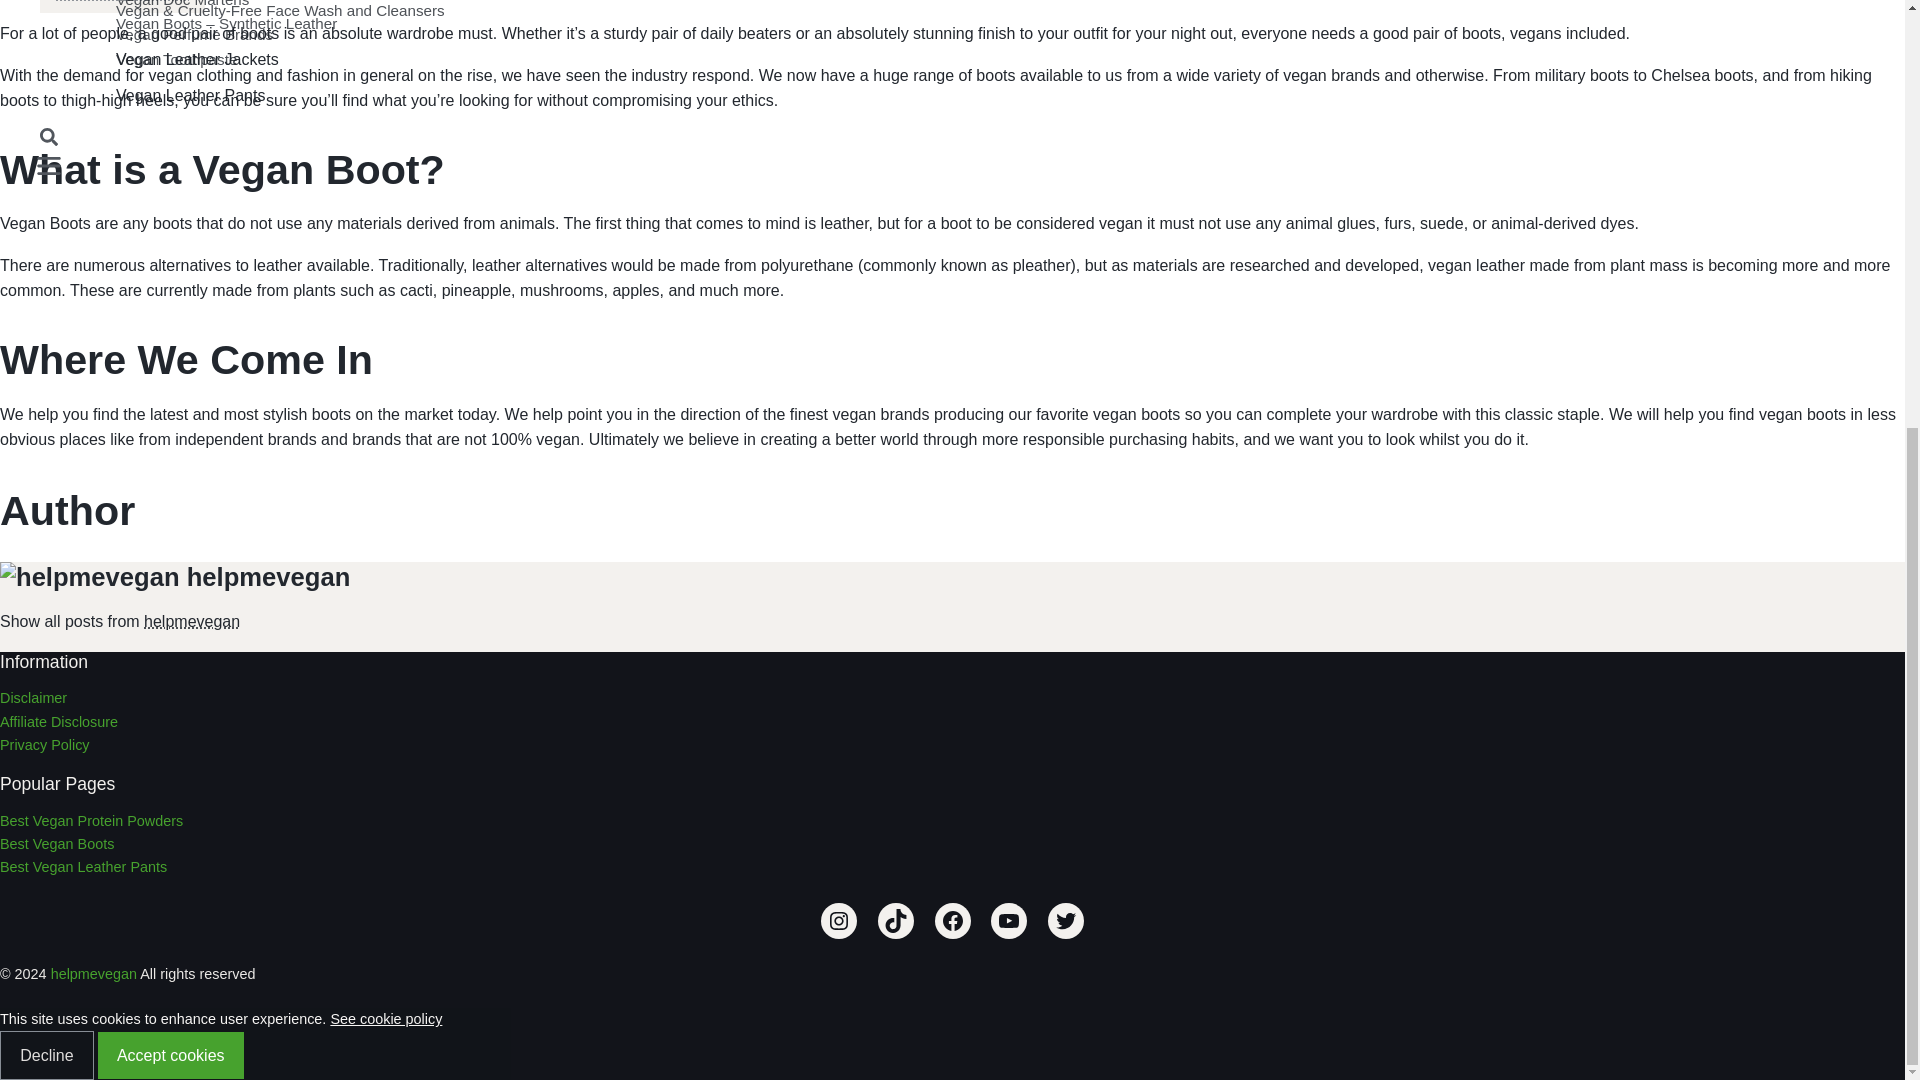  Describe the element at coordinates (885, 60) in the screenshot. I see `Vegan Leather Jackets` at that location.